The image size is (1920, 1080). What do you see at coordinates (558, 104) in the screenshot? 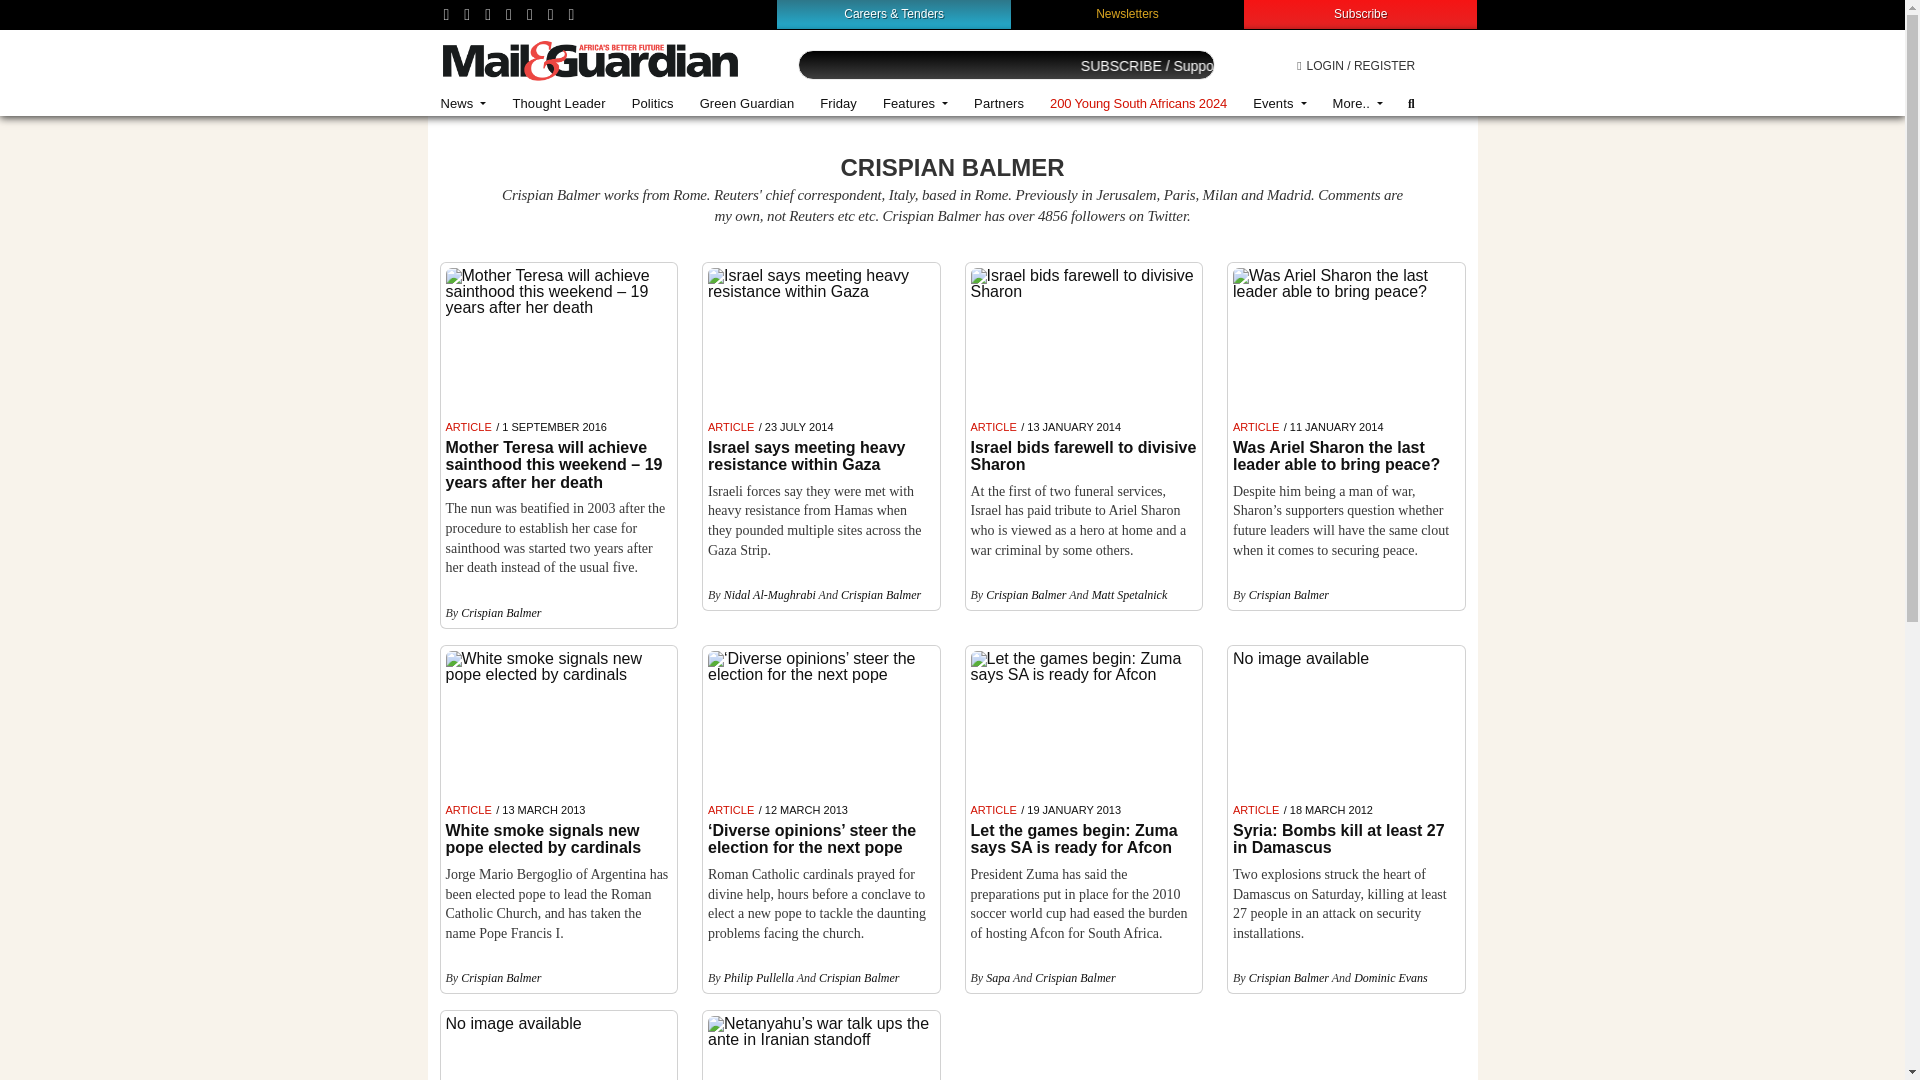
I see `Thought Leader` at bounding box center [558, 104].